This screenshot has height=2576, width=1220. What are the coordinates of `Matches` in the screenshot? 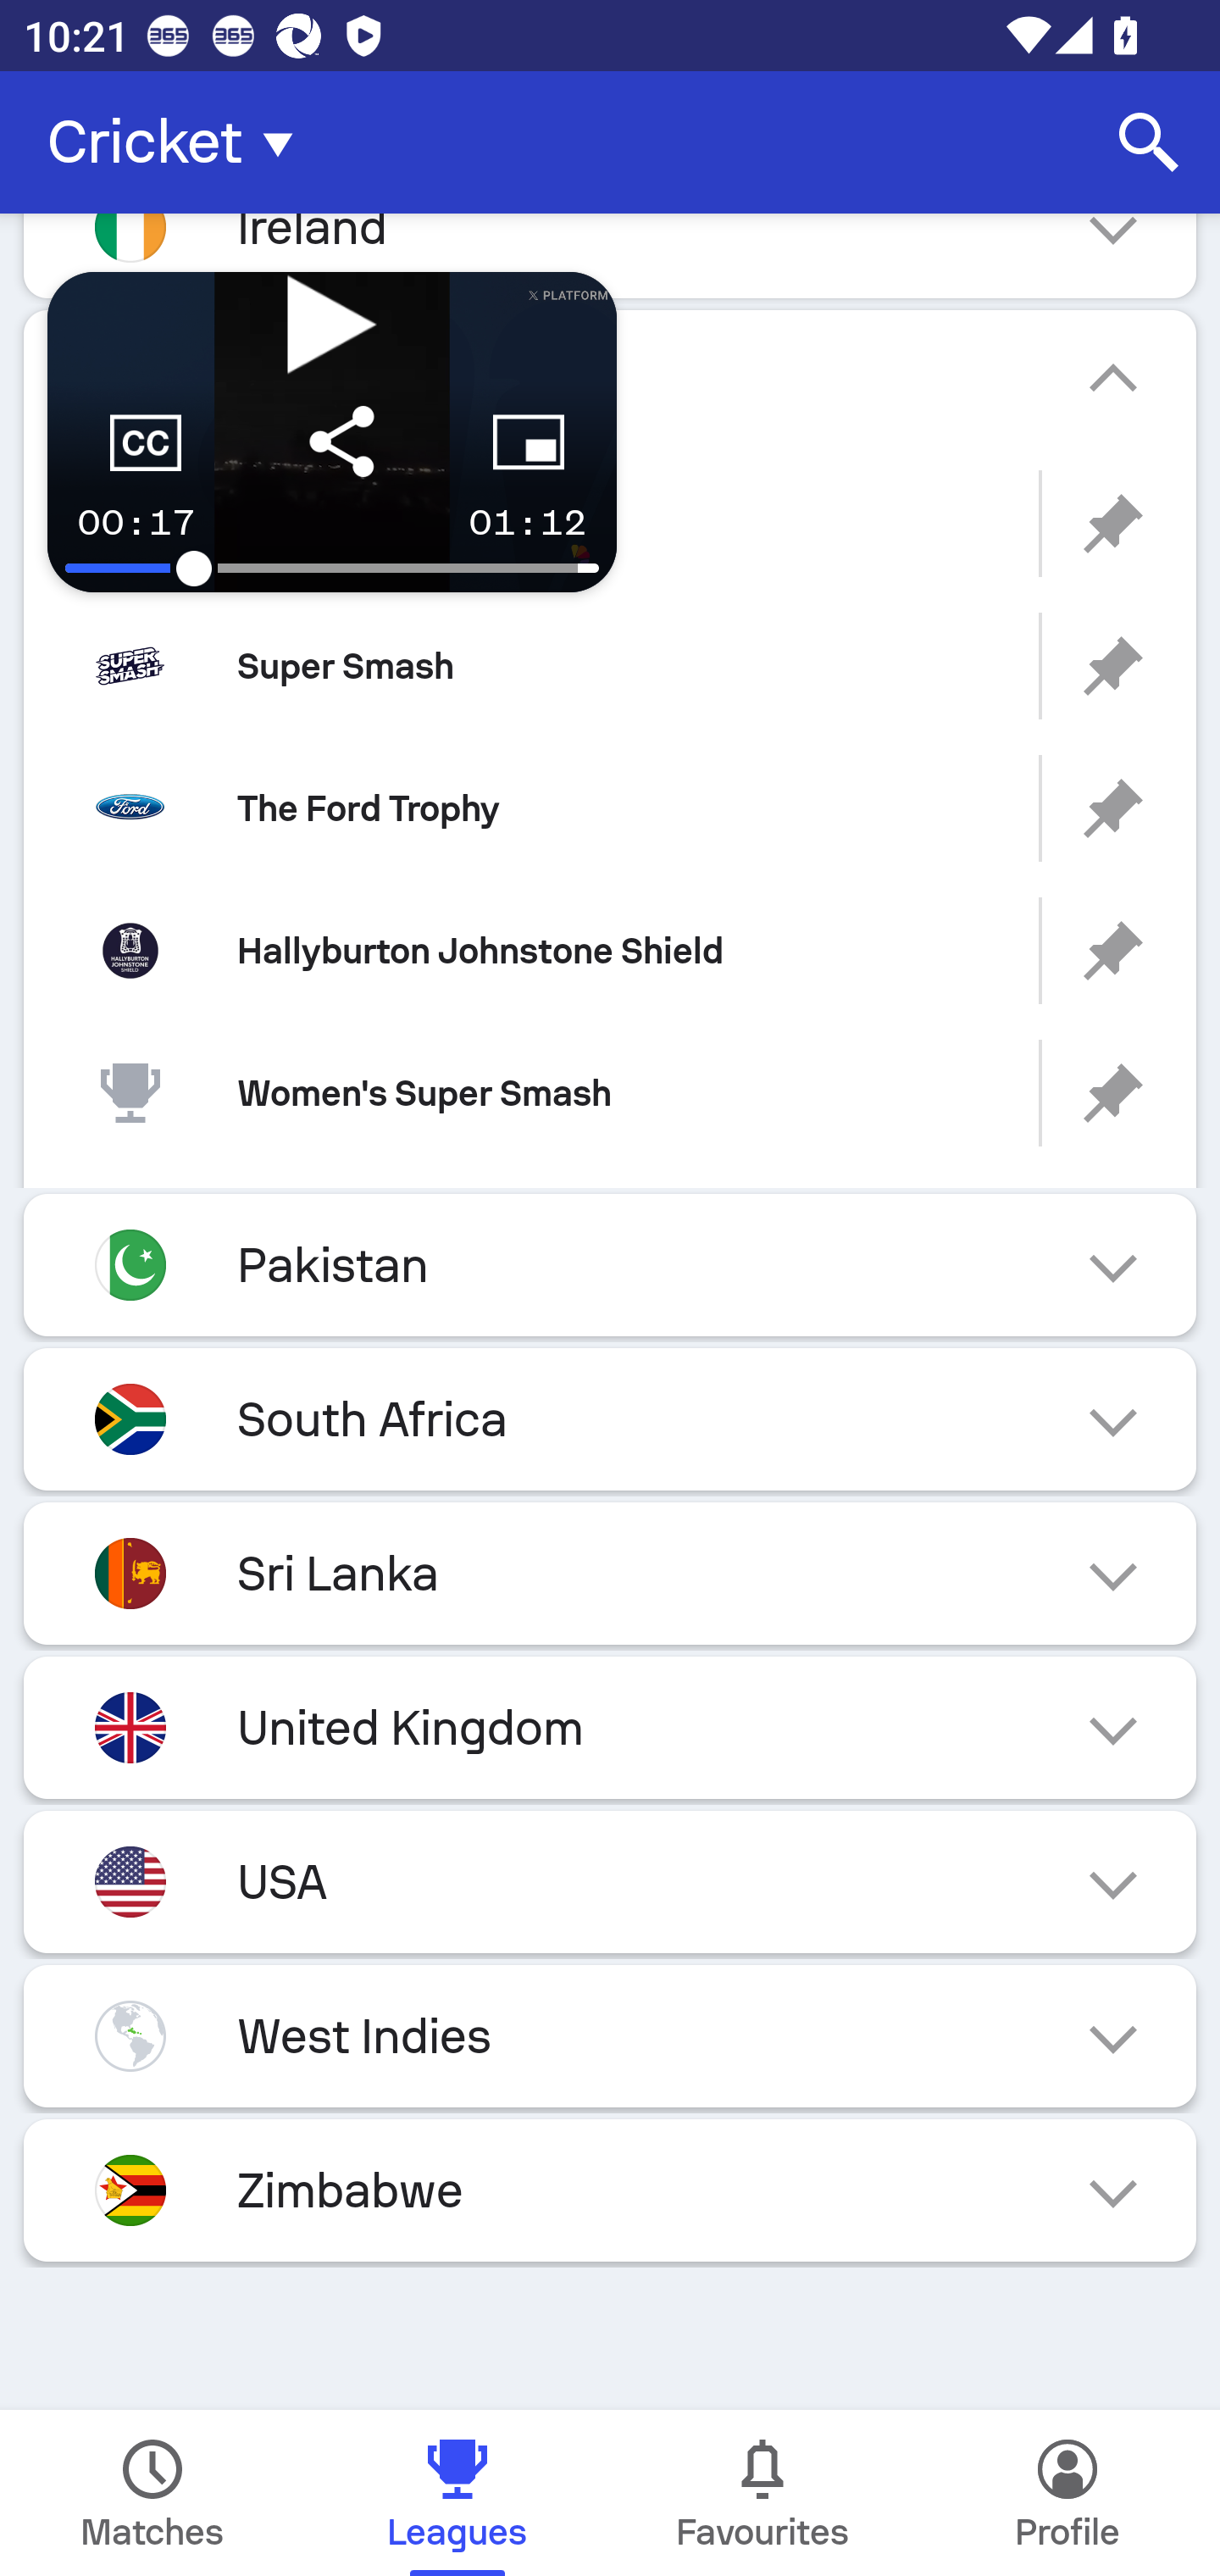 It's located at (152, 2493).